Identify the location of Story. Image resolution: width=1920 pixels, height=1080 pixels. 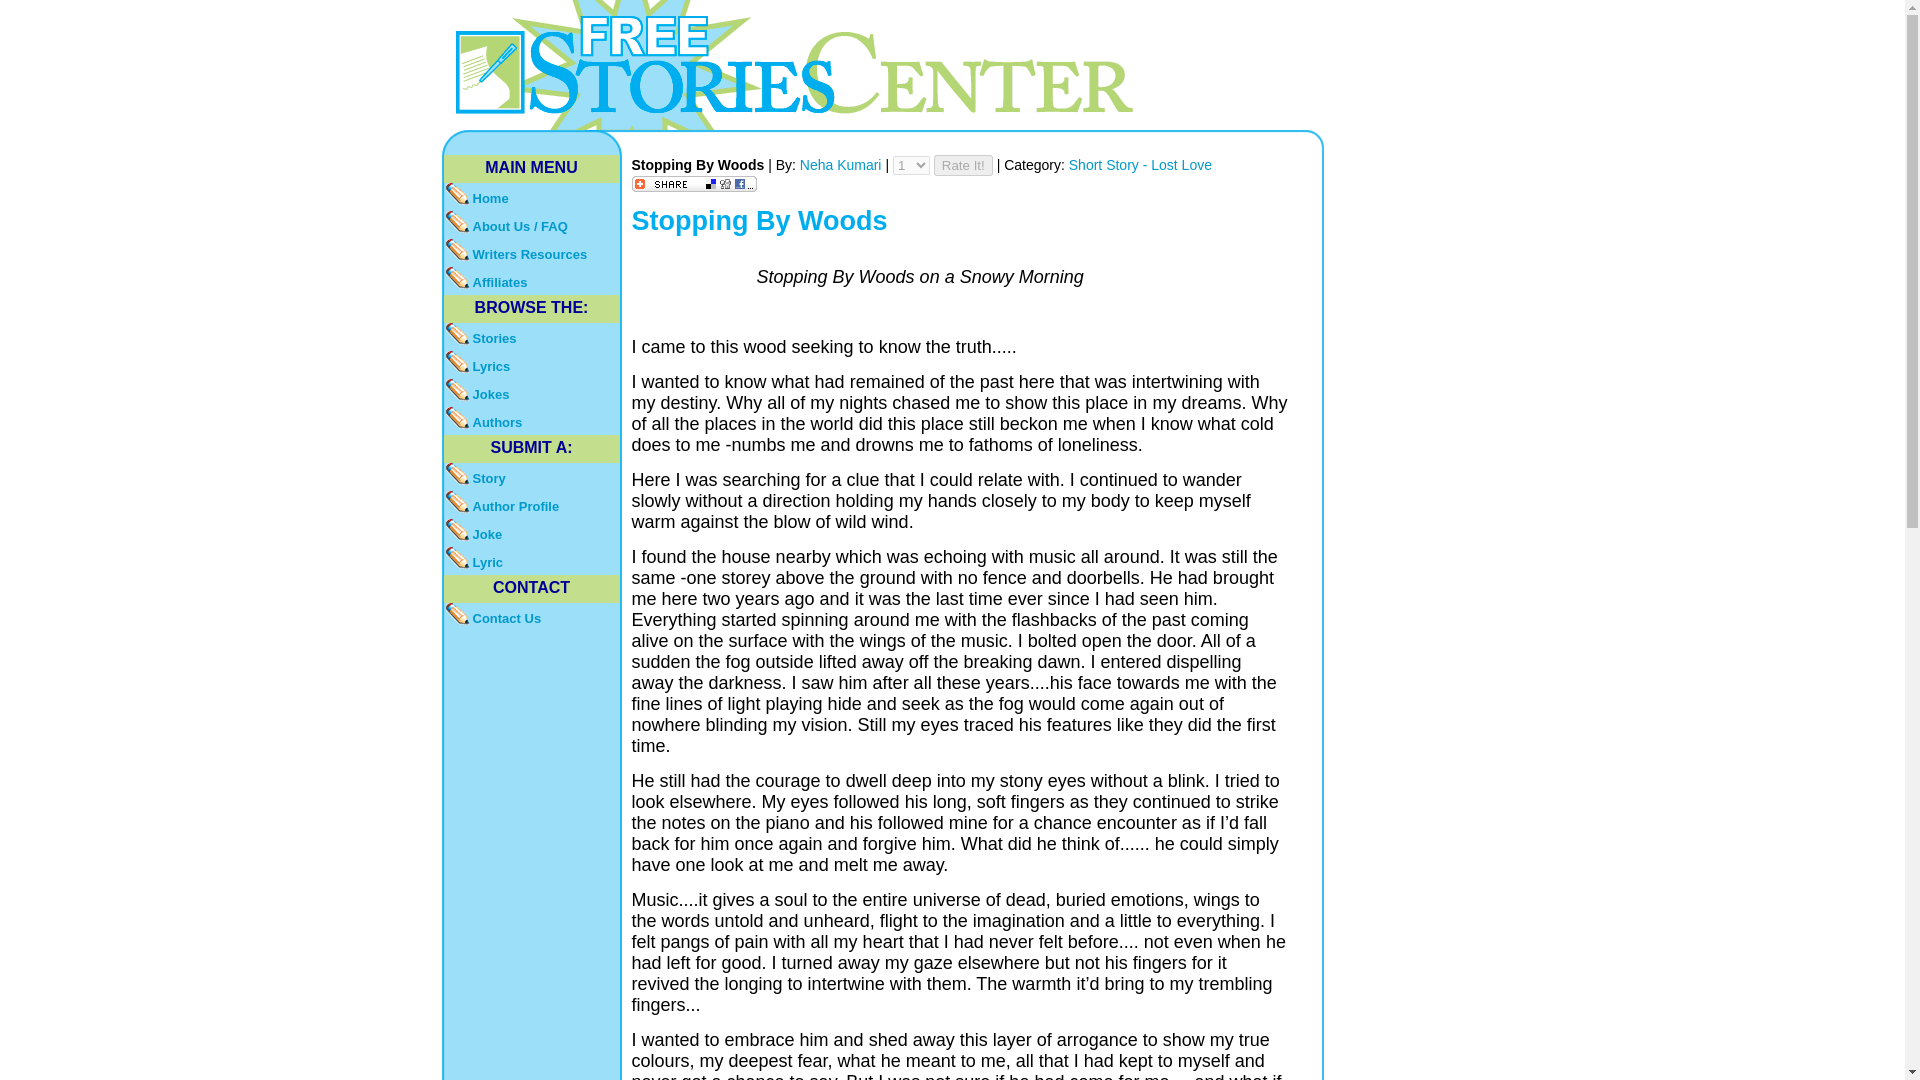
(532, 477).